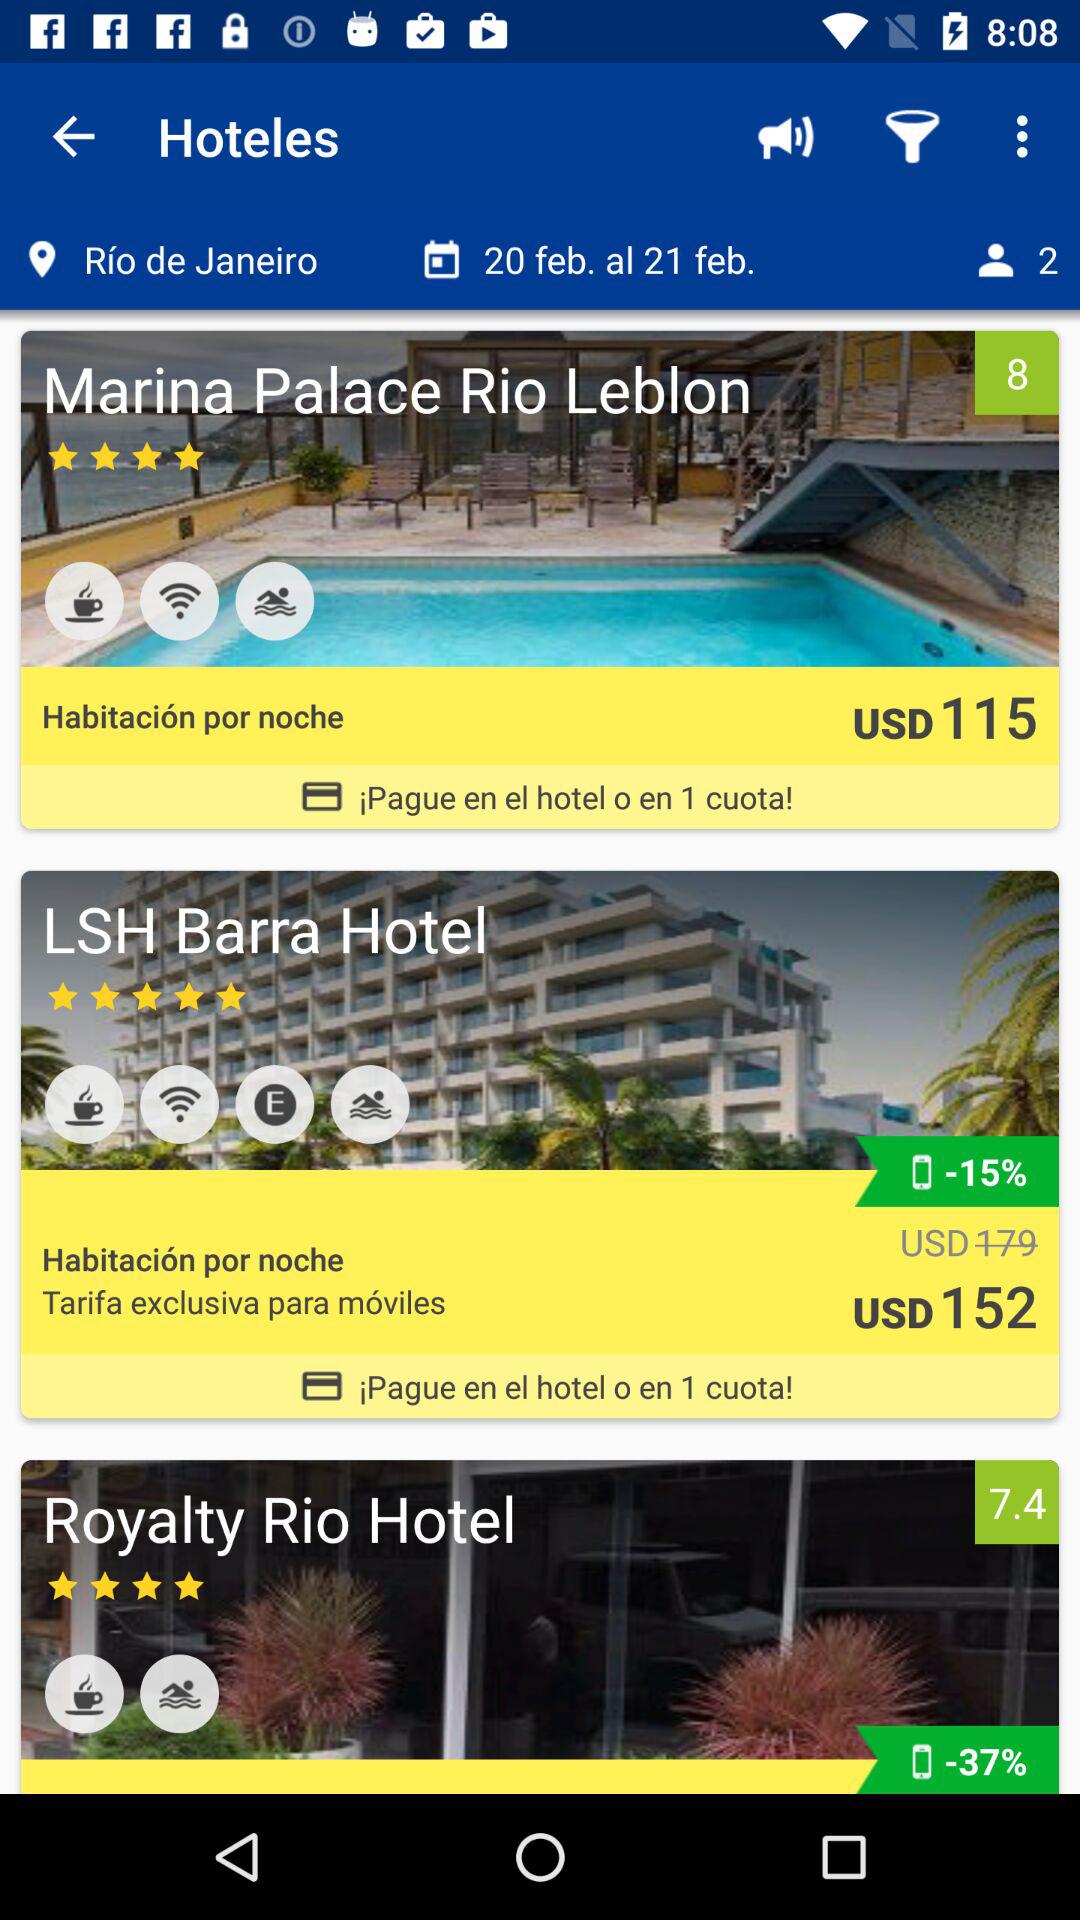  I want to click on open the app to the left of hoteles item, so click(73, 136).